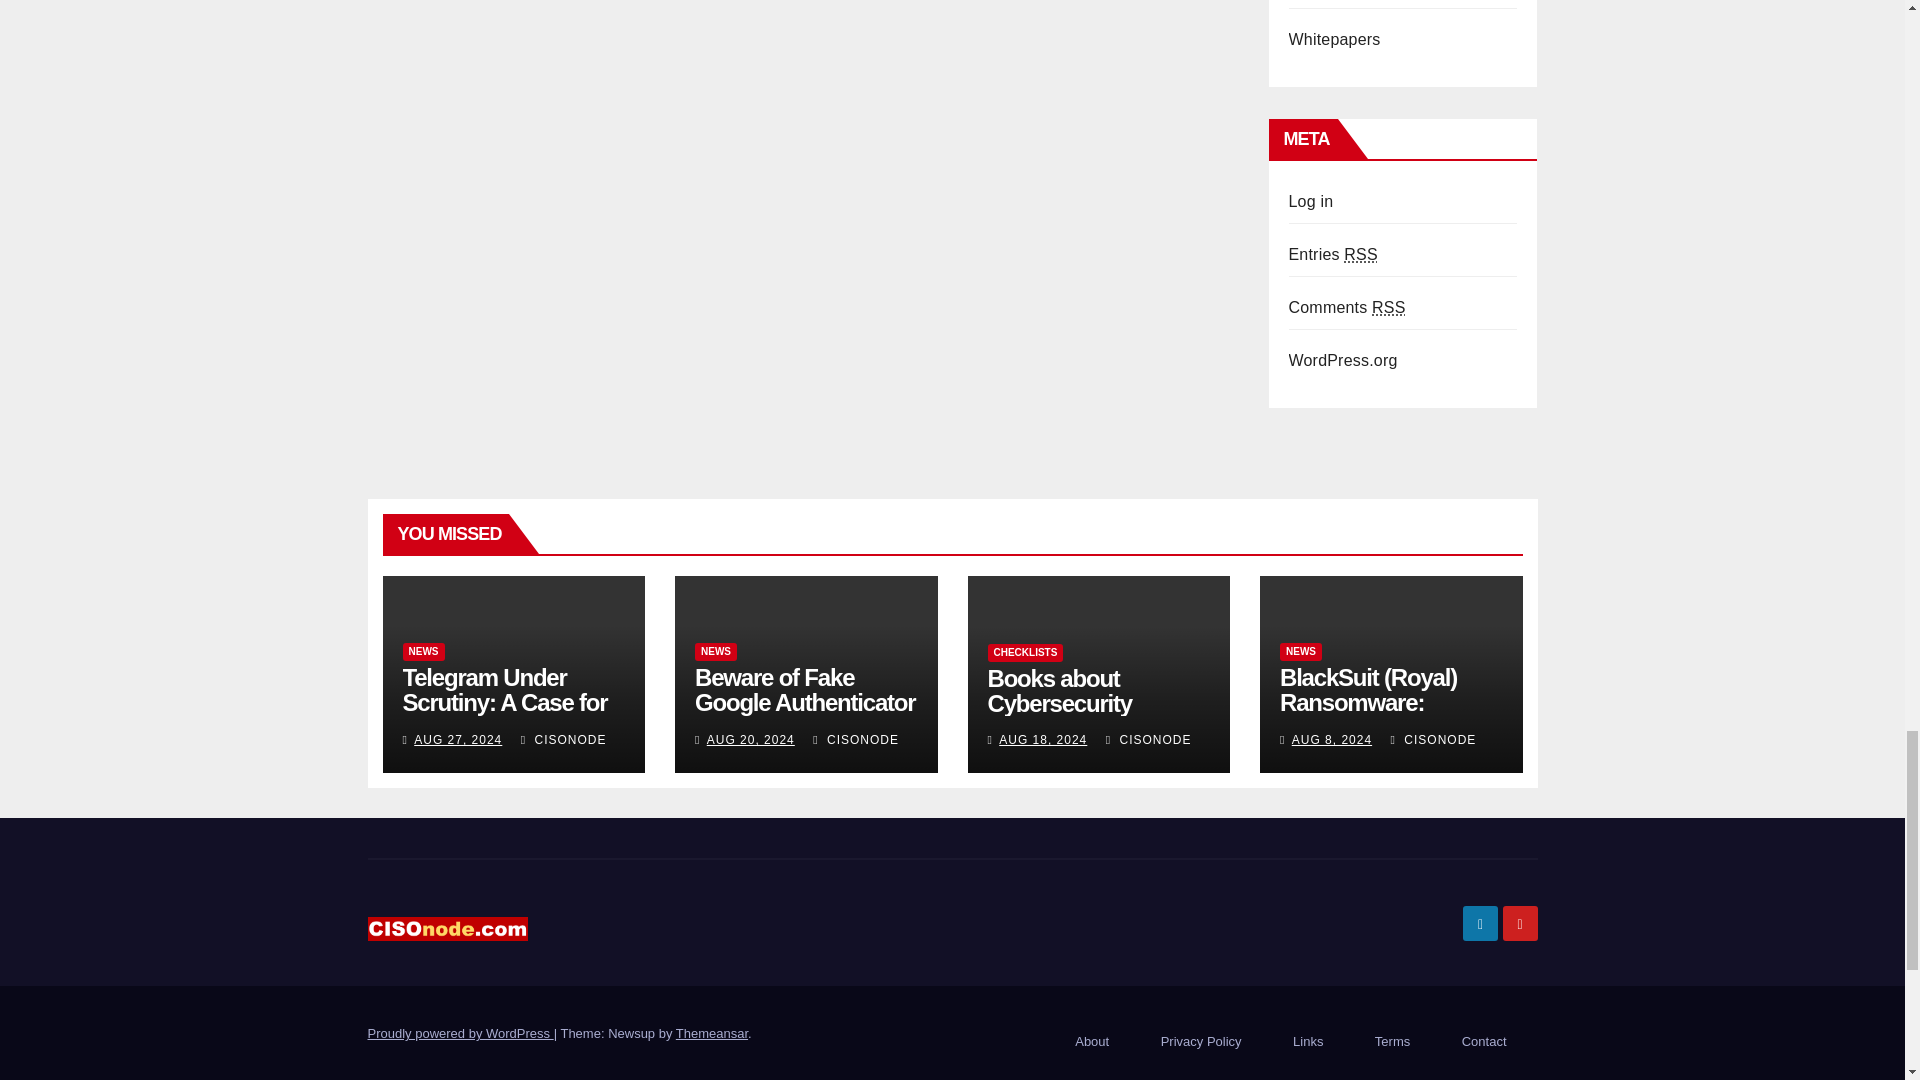  I want to click on Really Simple Syndication, so click(1388, 308).